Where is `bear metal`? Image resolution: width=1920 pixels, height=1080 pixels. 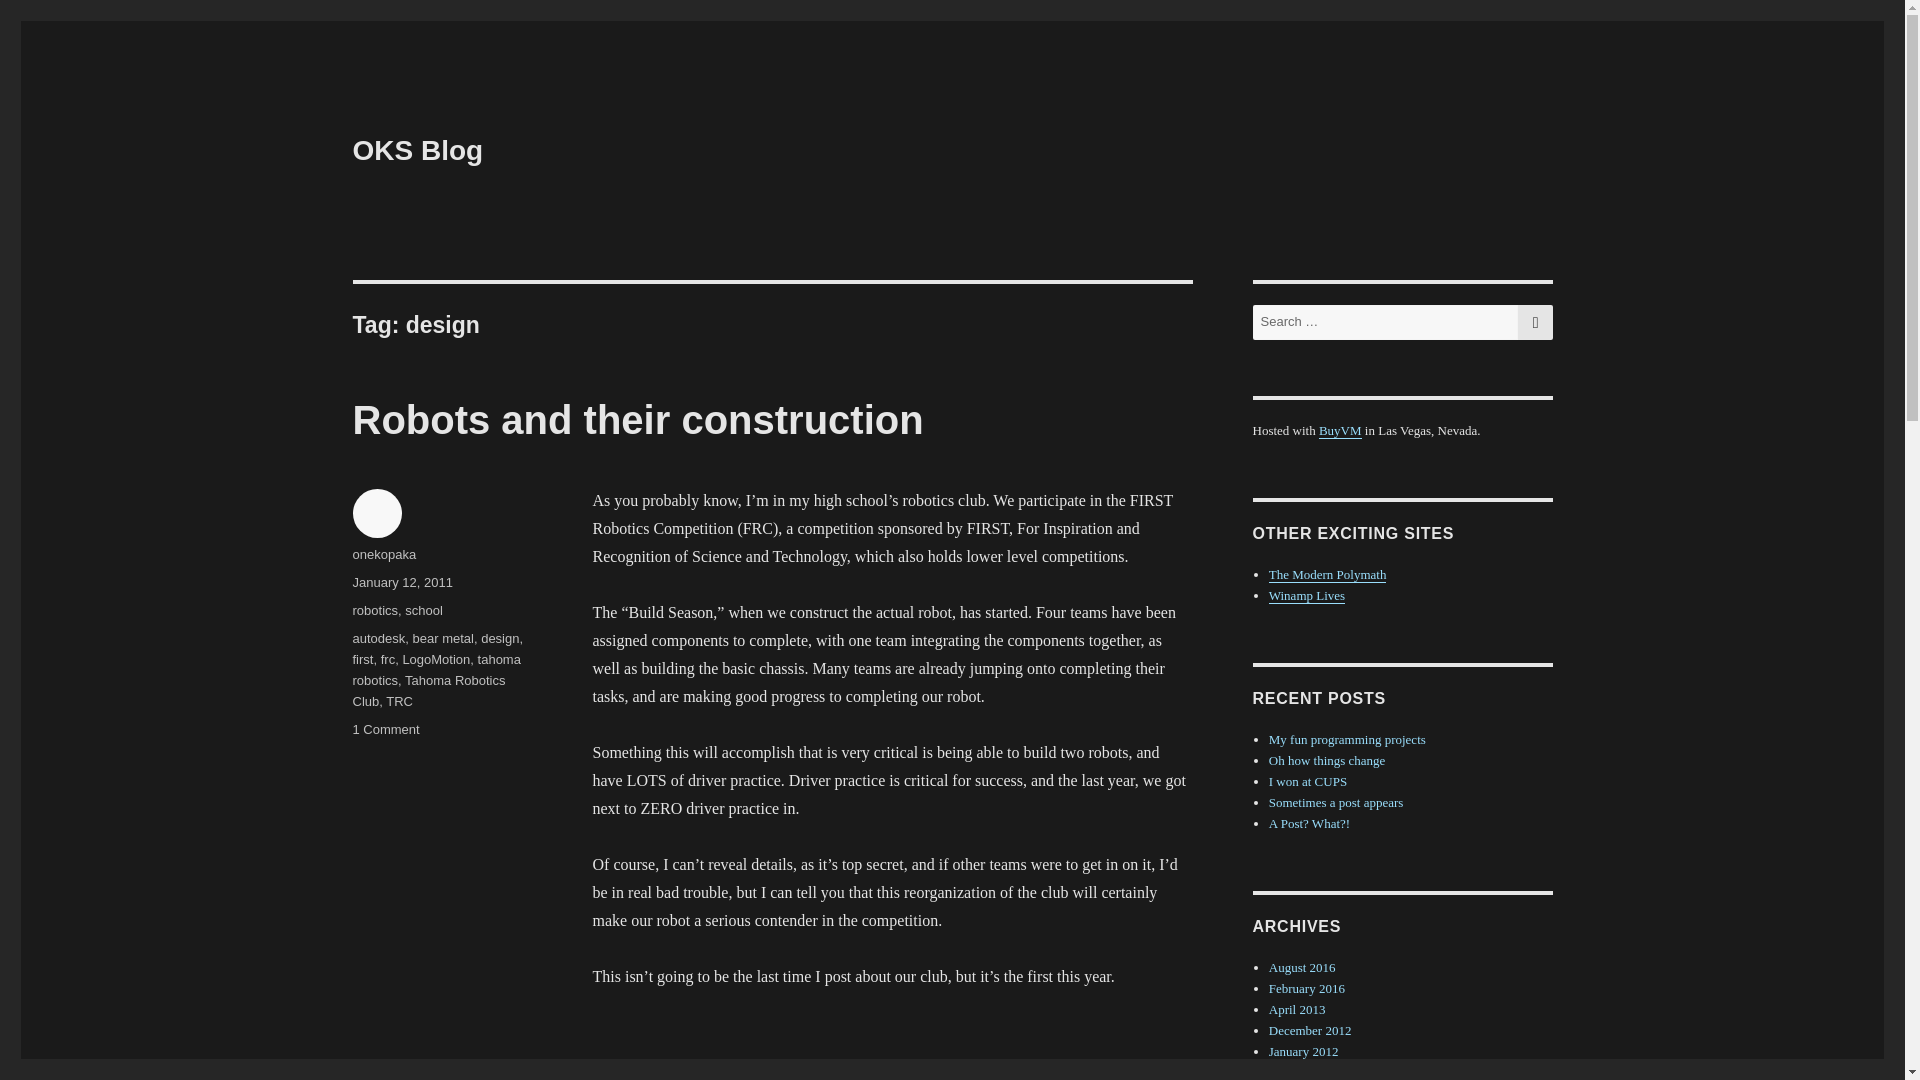 bear metal is located at coordinates (442, 638).